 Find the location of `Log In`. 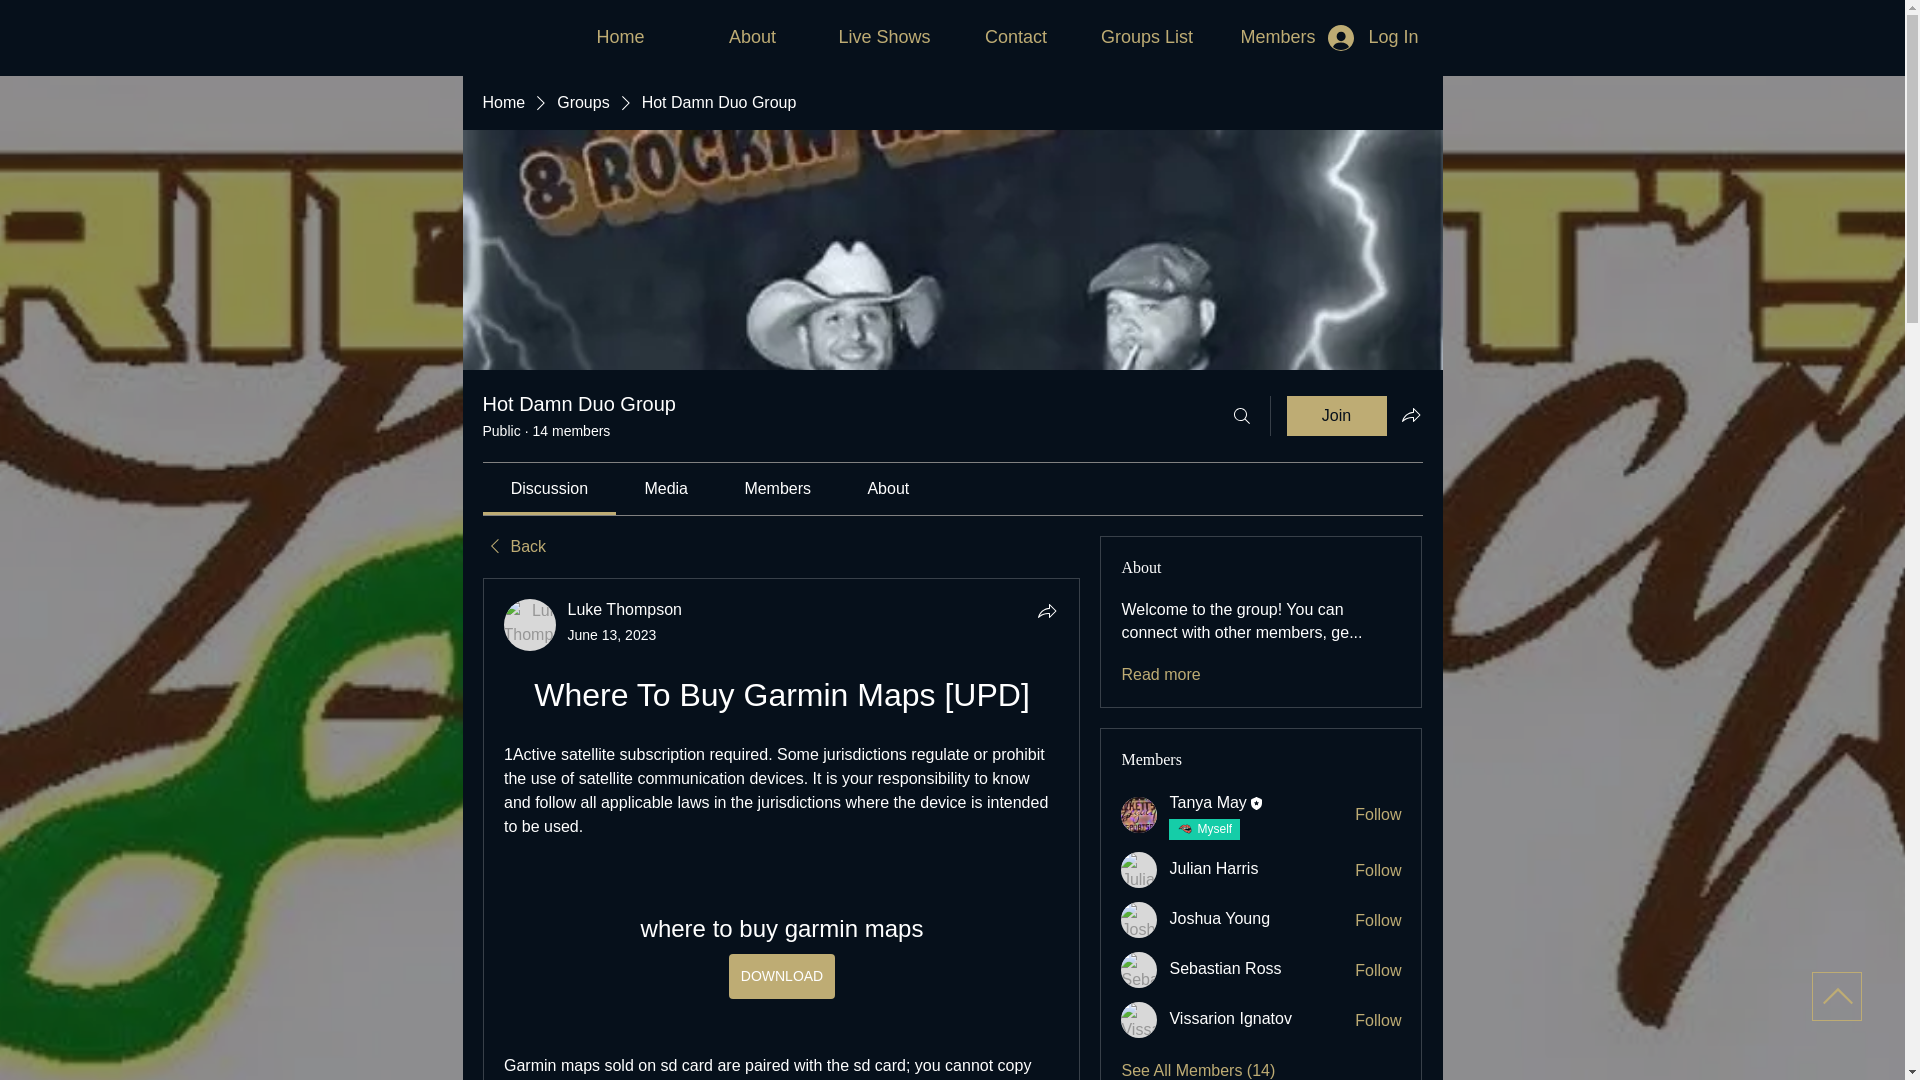

Log In is located at coordinates (1372, 37).